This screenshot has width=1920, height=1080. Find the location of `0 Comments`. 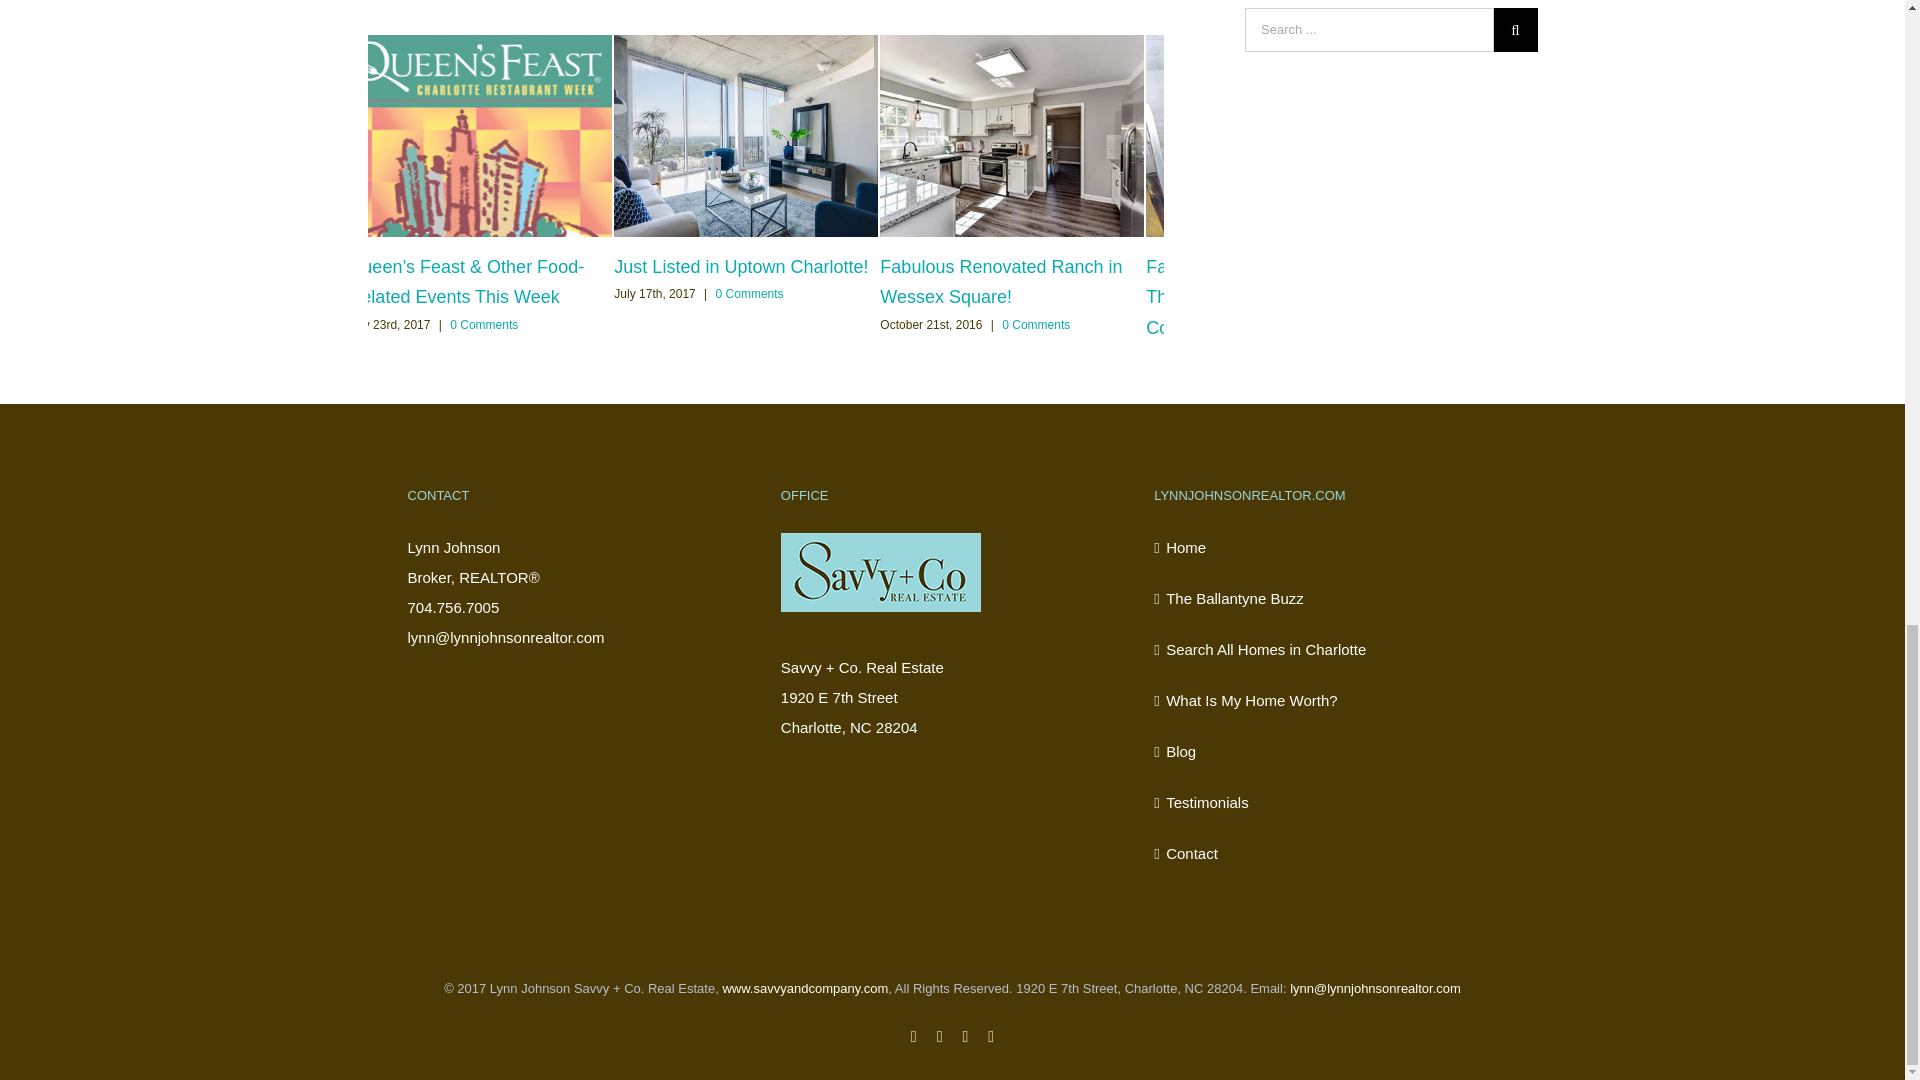

0 Comments is located at coordinates (484, 324).